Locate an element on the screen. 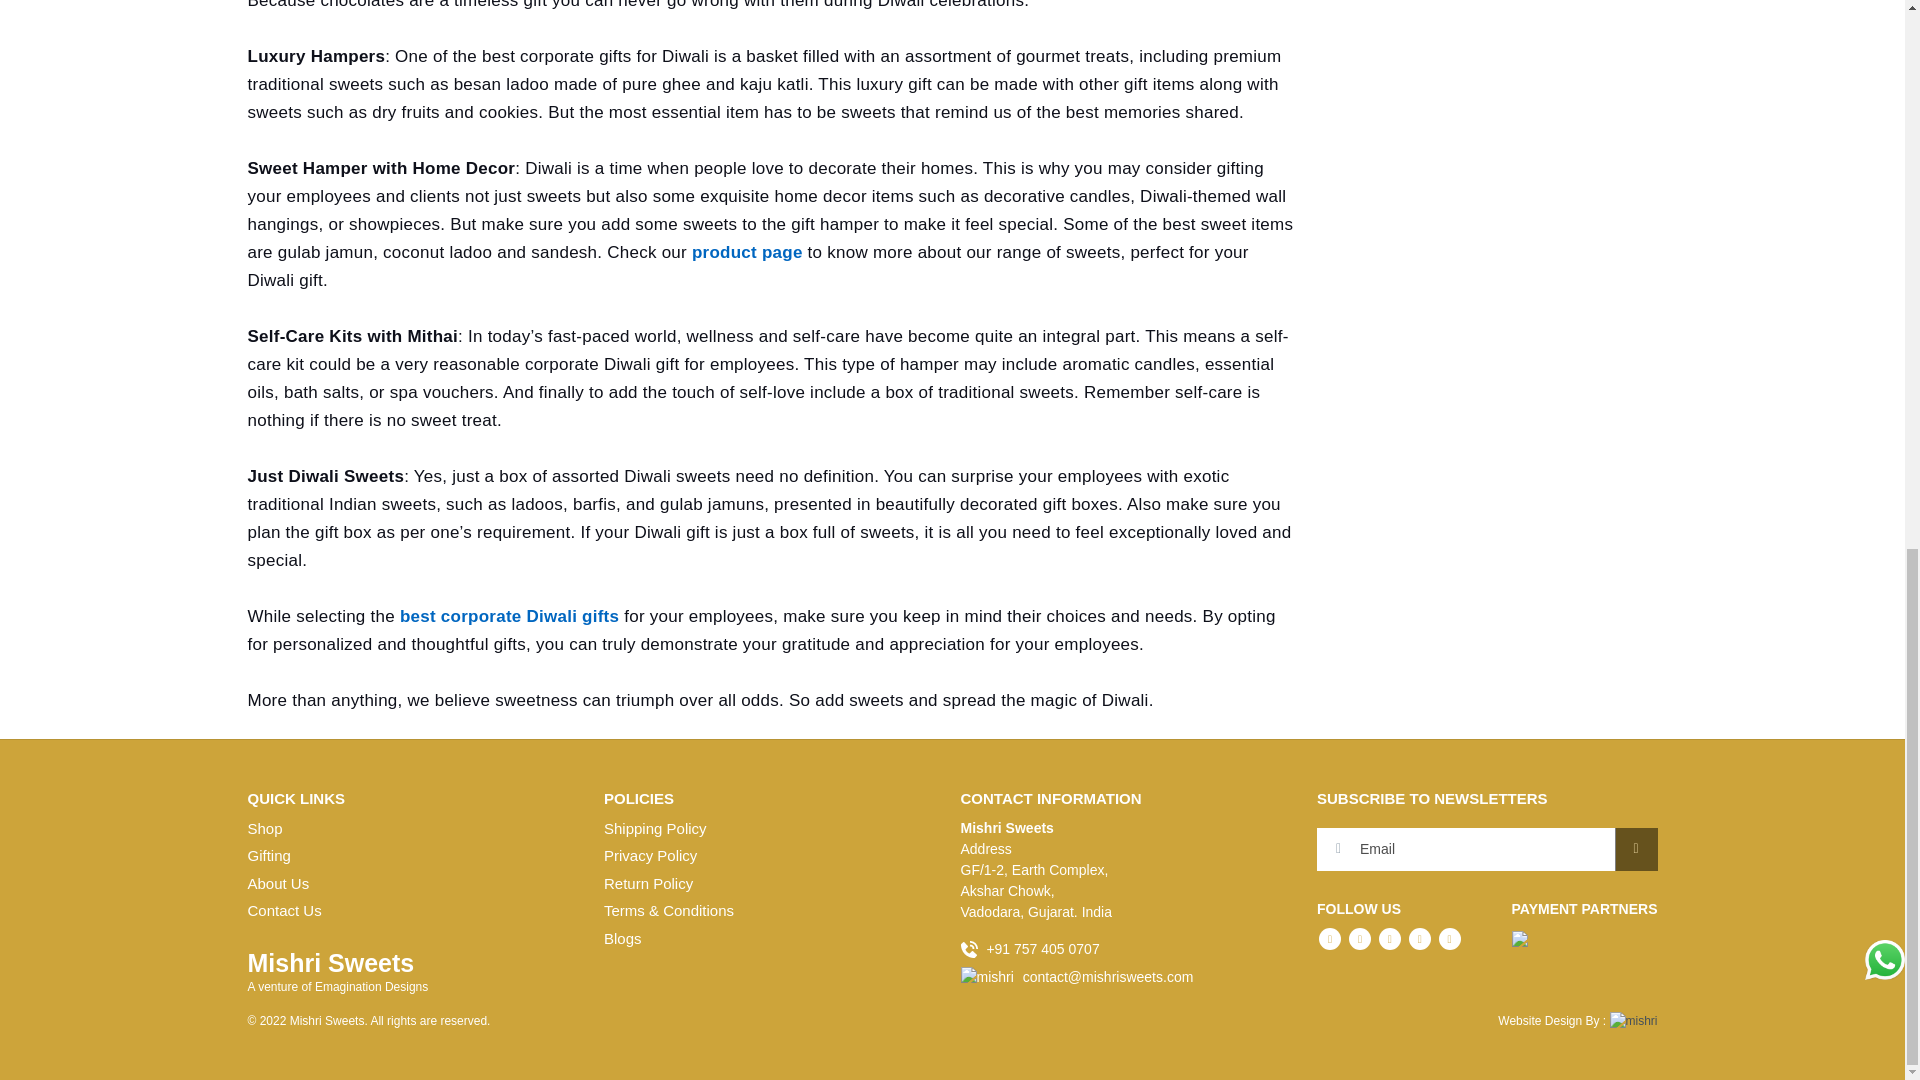 This screenshot has width=1920, height=1080. Shop is located at coordinates (264, 828).